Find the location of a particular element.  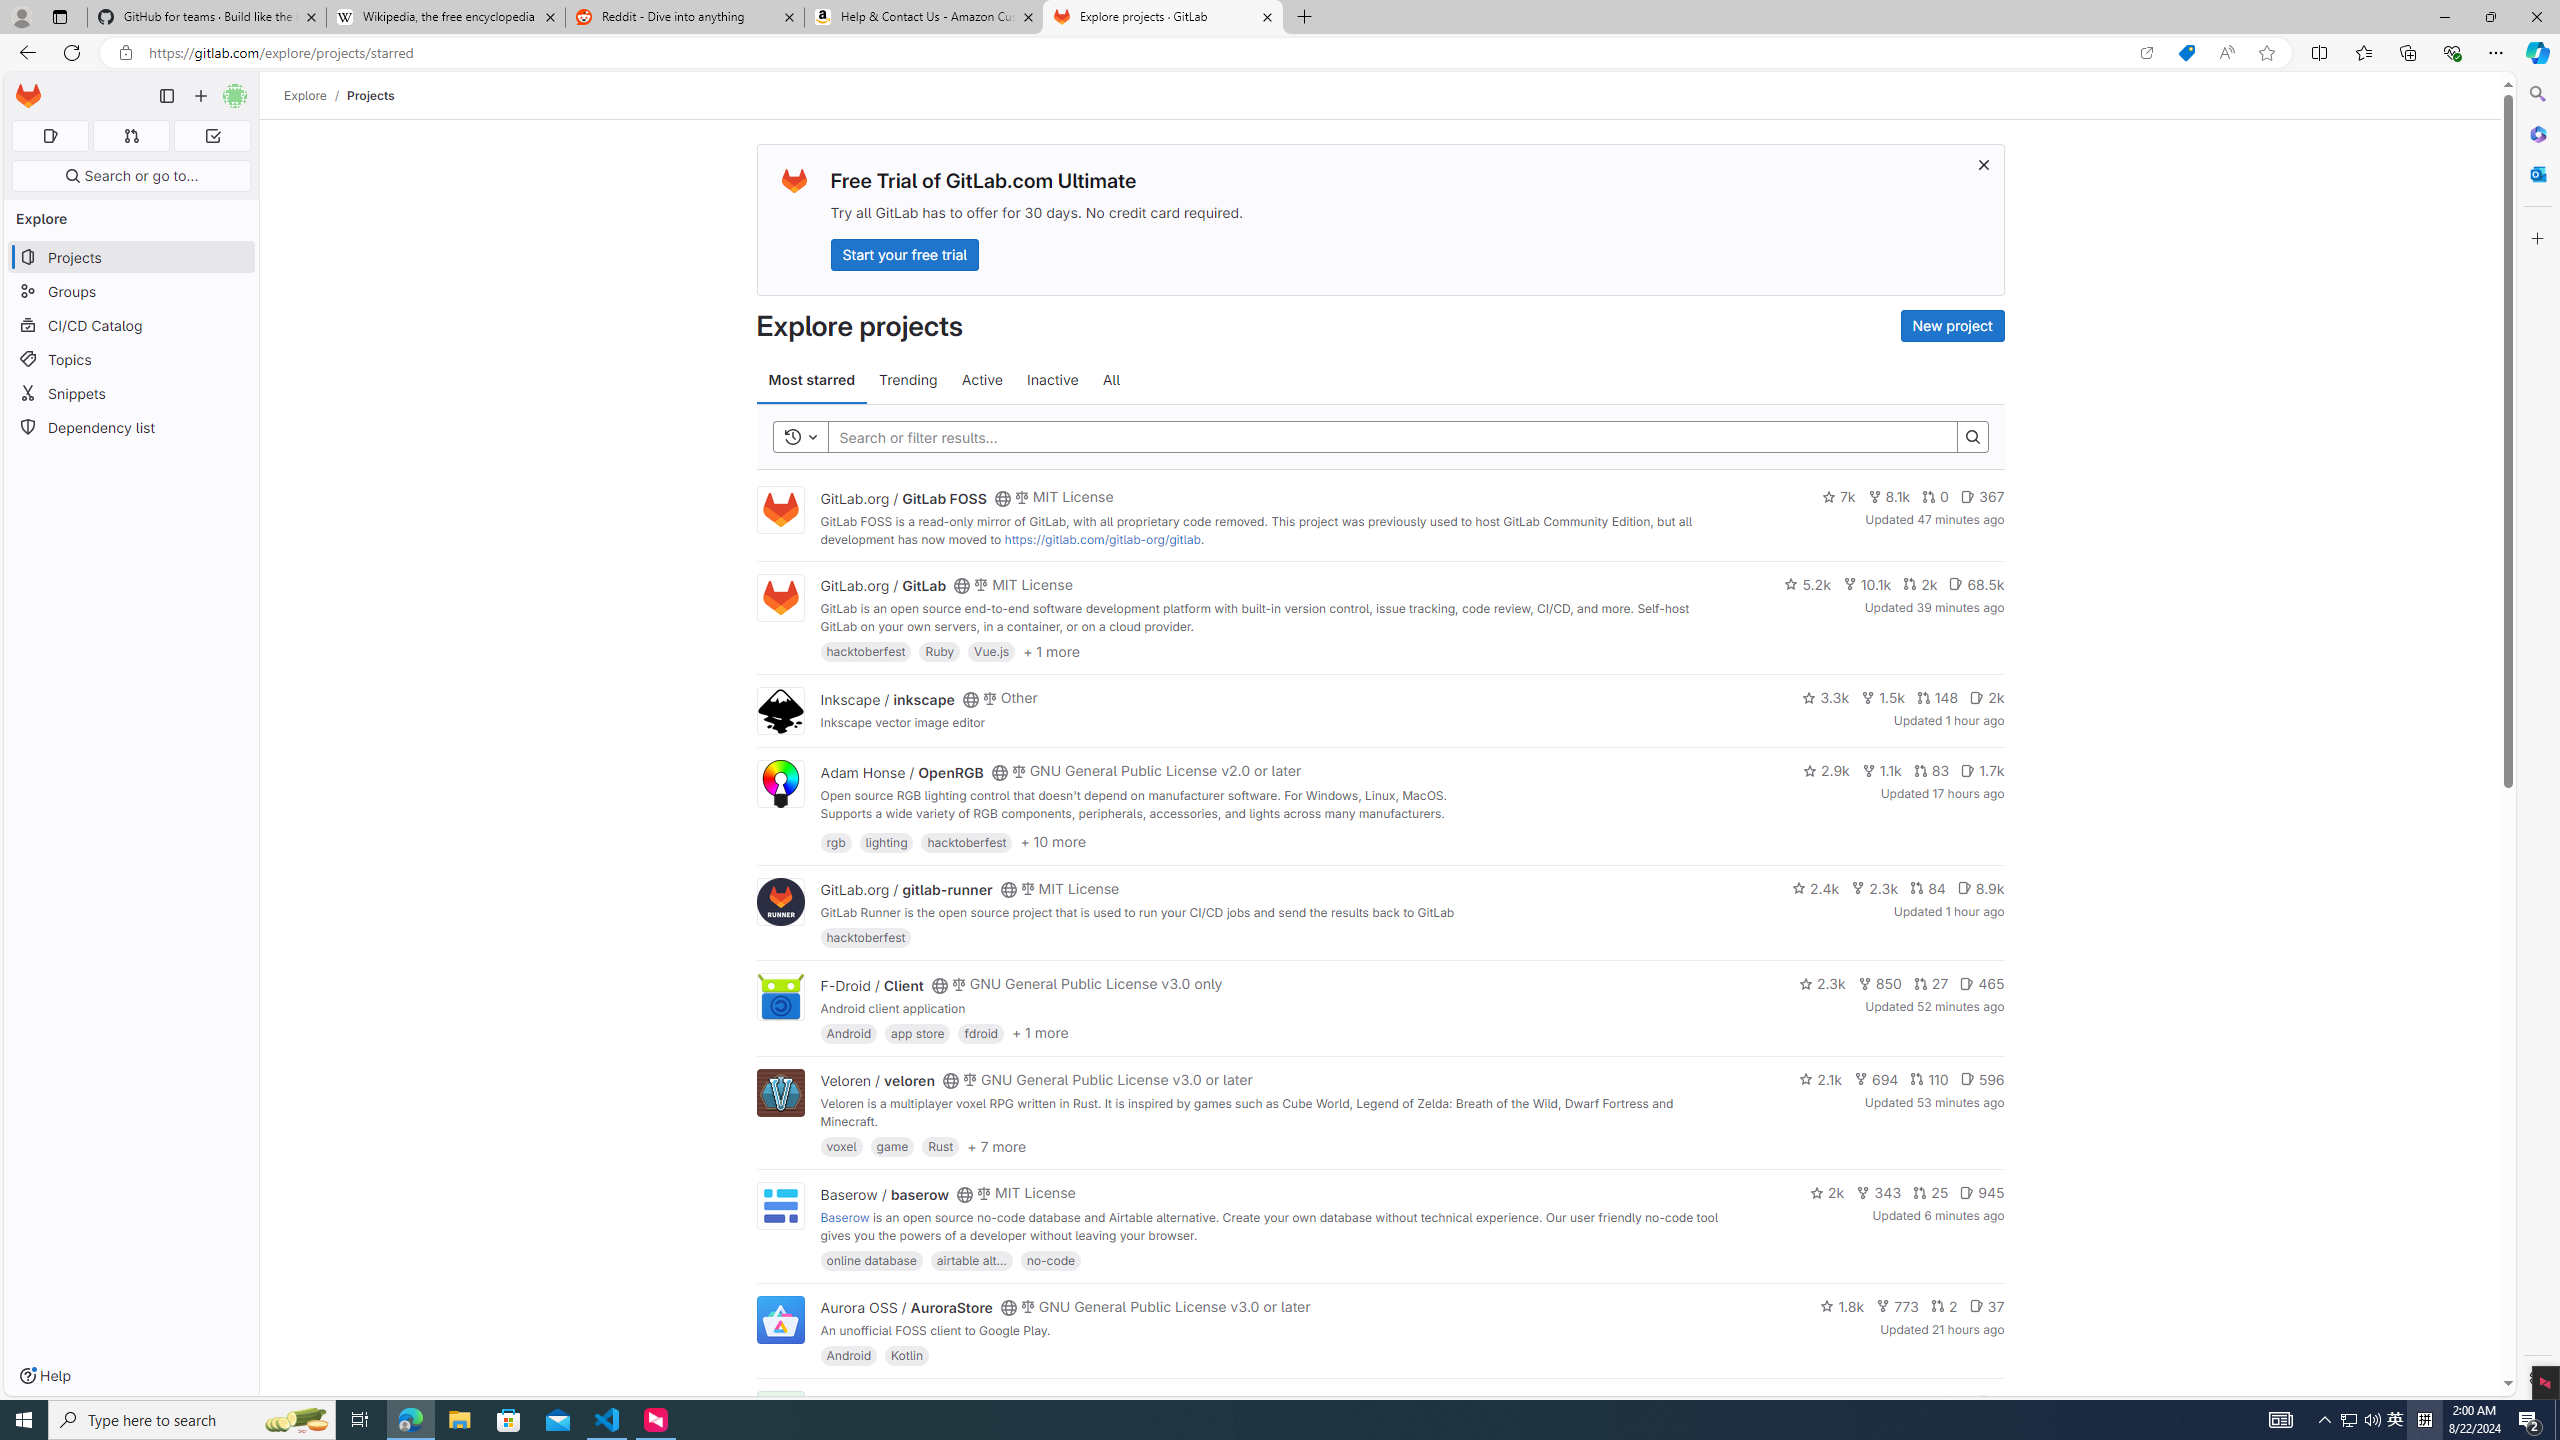

Help is located at coordinates (44, 1376).